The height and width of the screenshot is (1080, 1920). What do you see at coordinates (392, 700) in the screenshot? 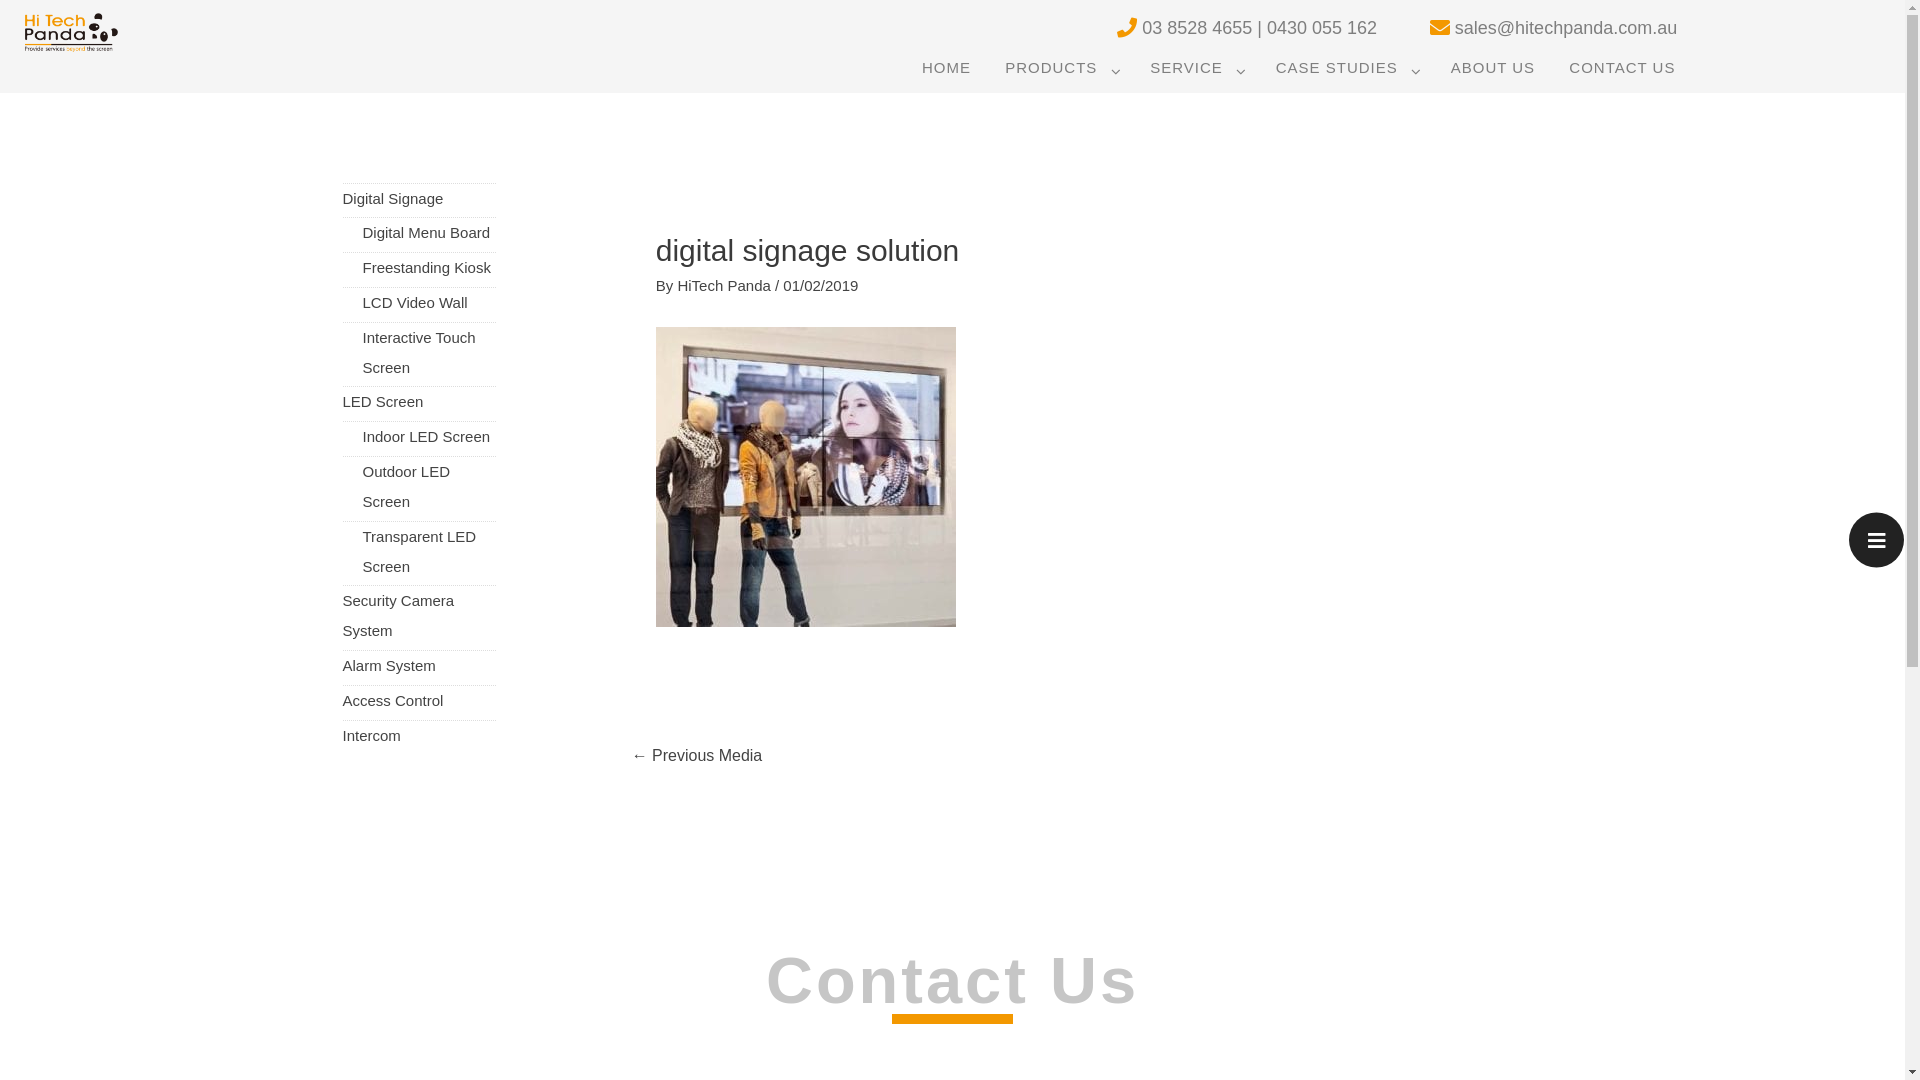
I see `Access Control` at bounding box center [392, 700].